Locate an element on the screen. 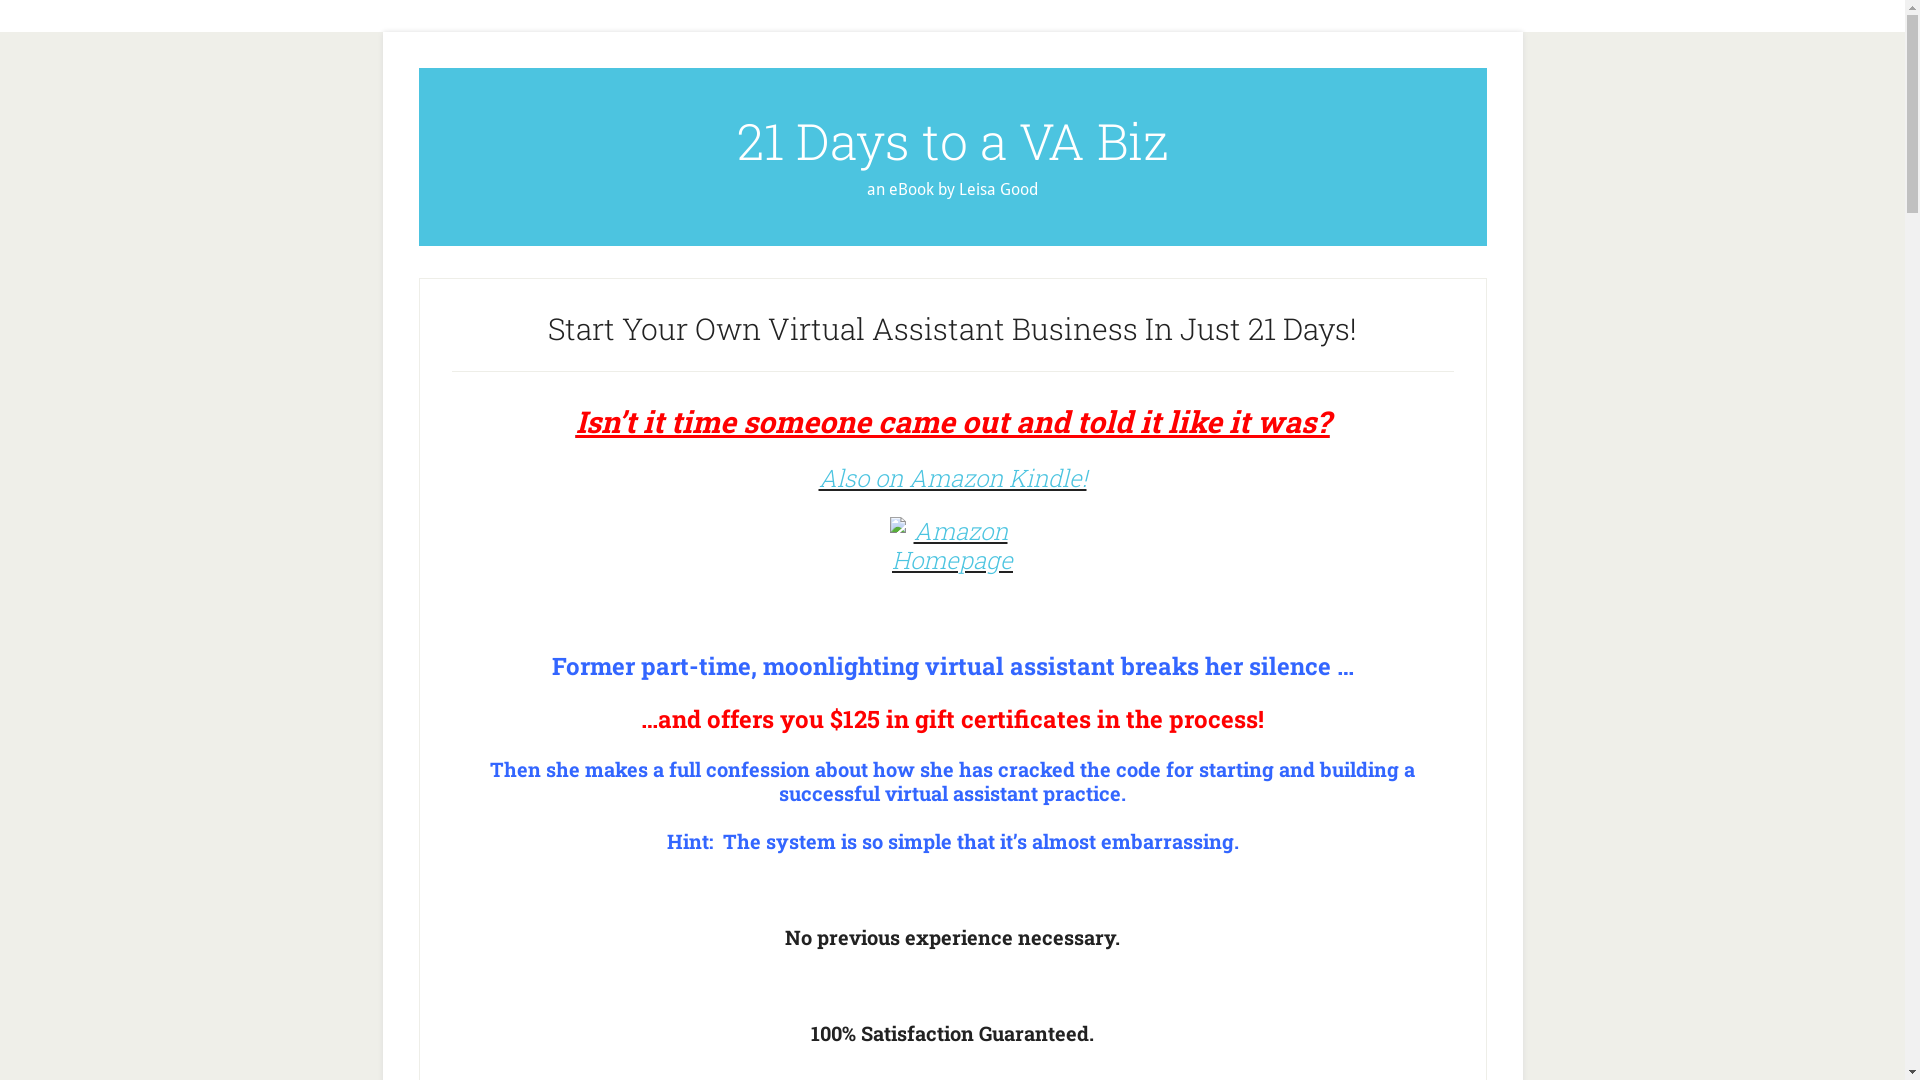 This screenshot has width=1920, height=1080. Also on Amazon Kindle! is located at coordinates (952, 478).